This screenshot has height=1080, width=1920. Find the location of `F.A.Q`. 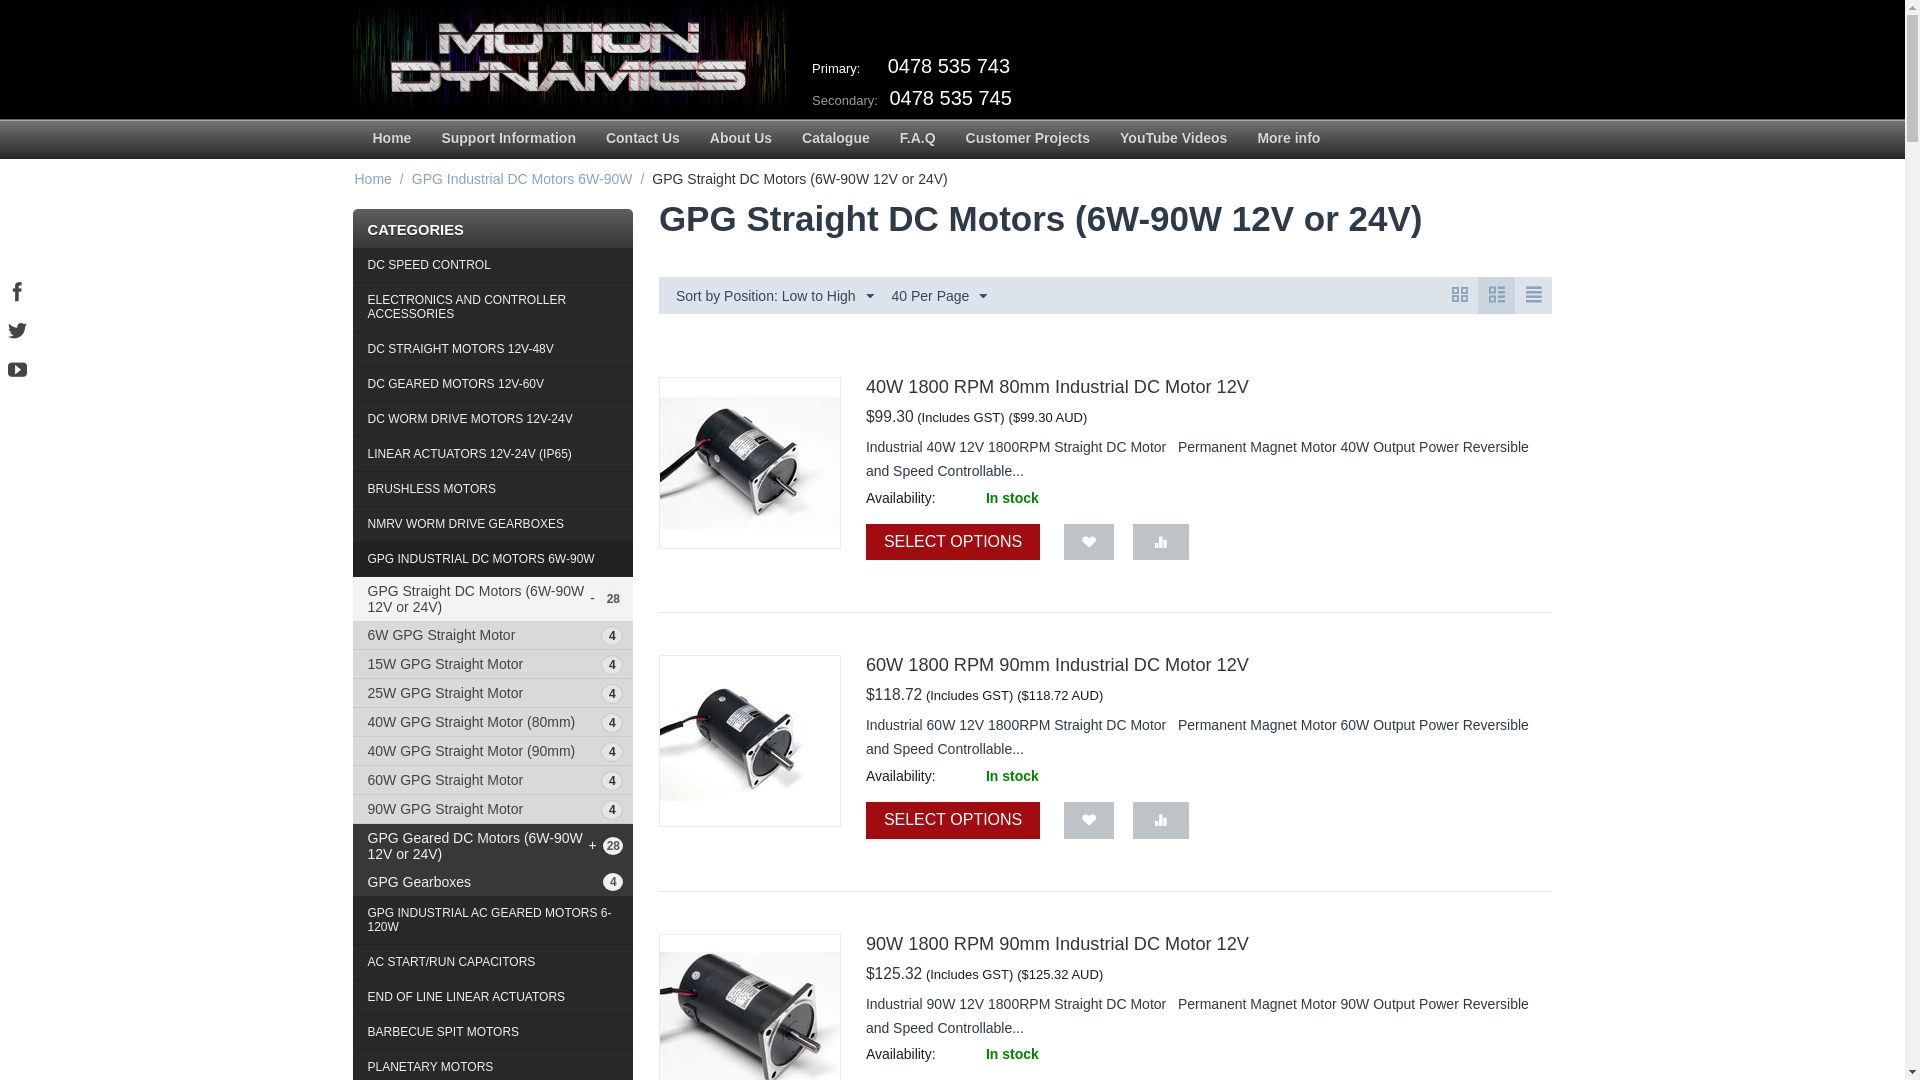

F.A.Q is located at coordinates (918, 140).